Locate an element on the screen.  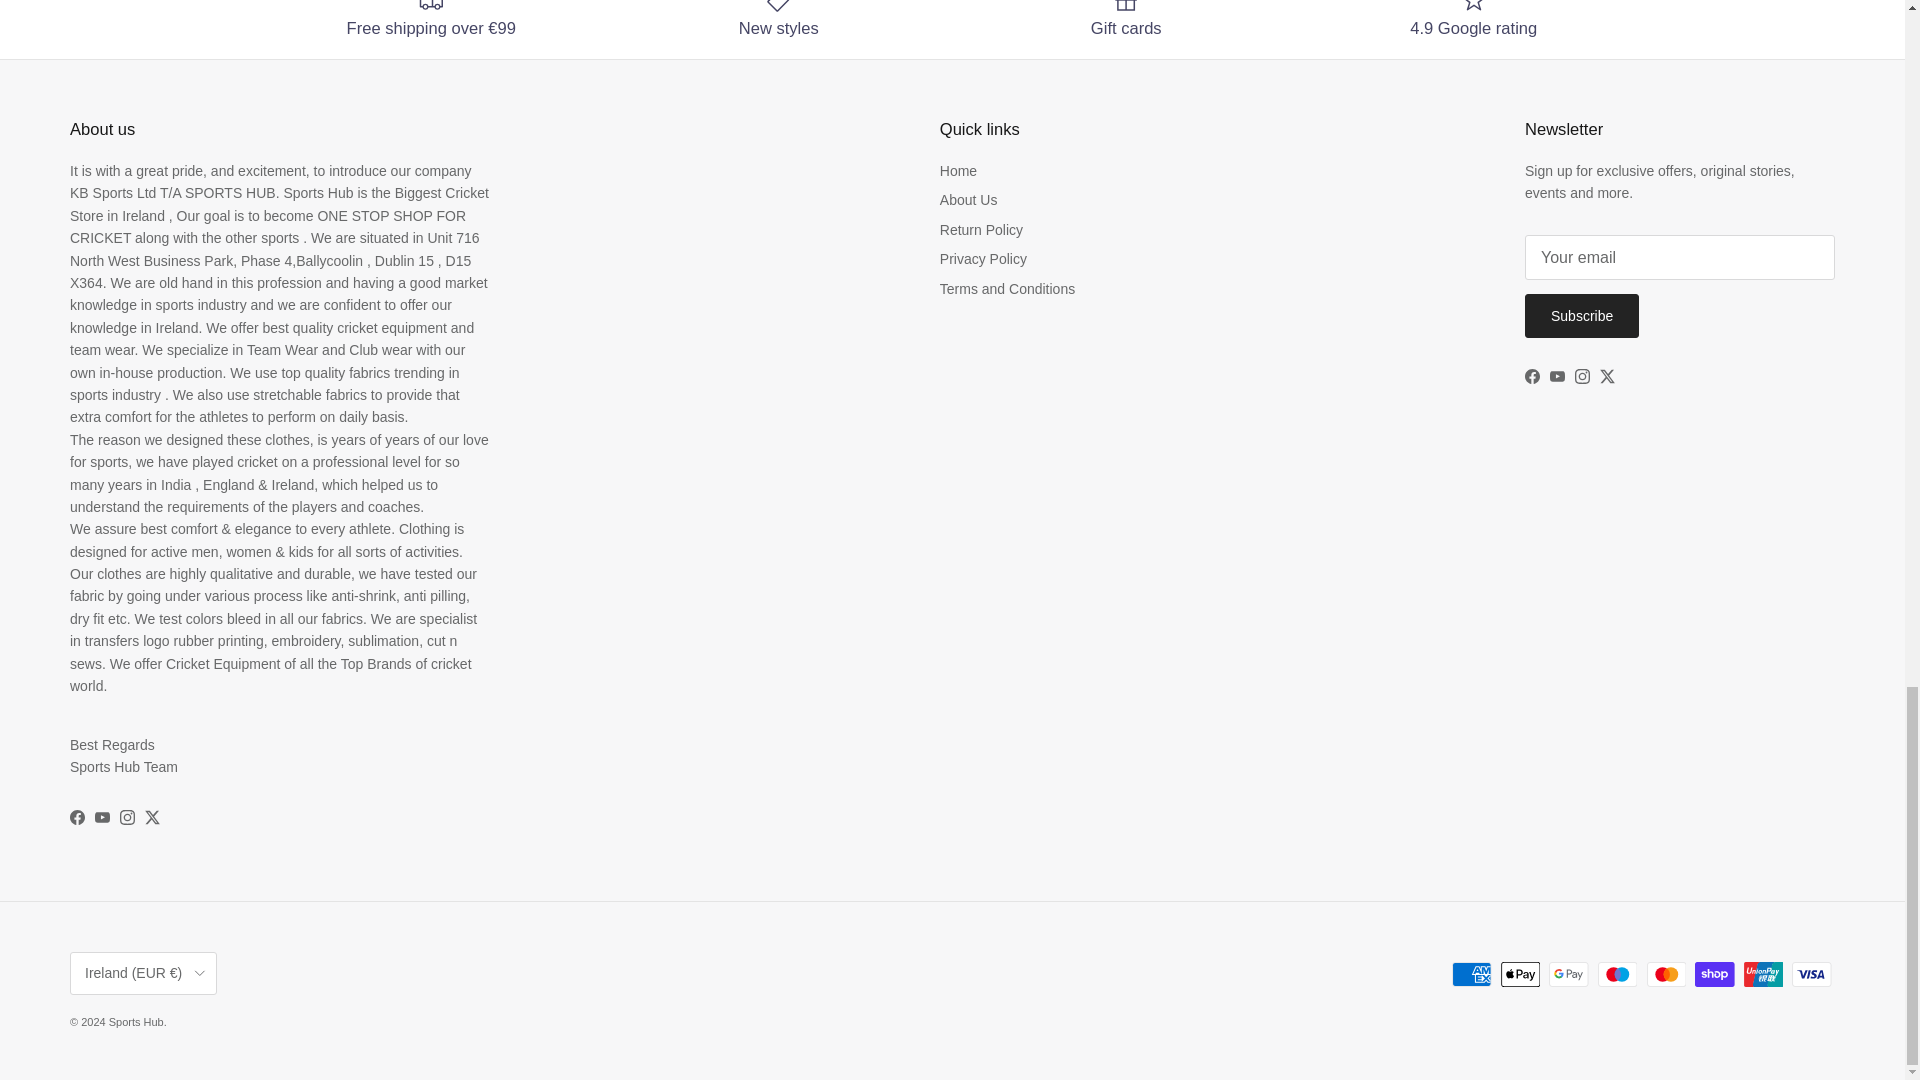
Sports Hub on Twitter is located at coordinates (1606, 376).